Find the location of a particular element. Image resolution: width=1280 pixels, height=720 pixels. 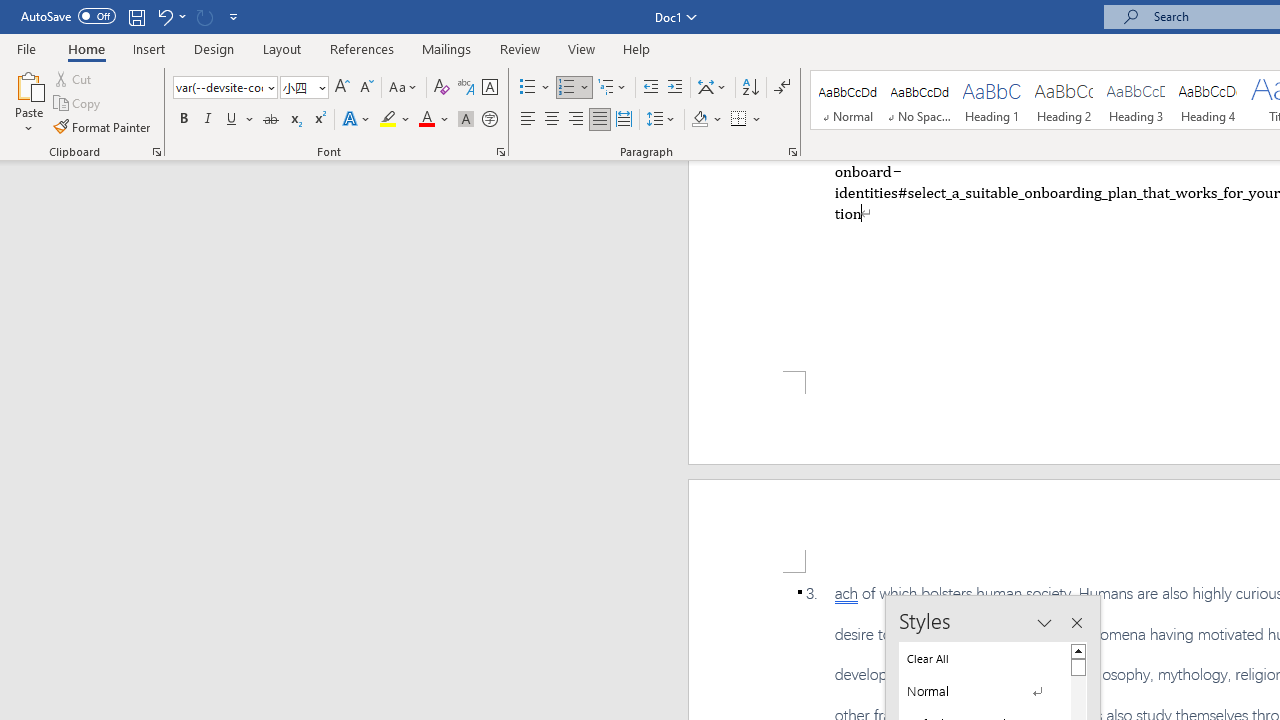

Office Clipboard... is located at coordinates (156, 152).